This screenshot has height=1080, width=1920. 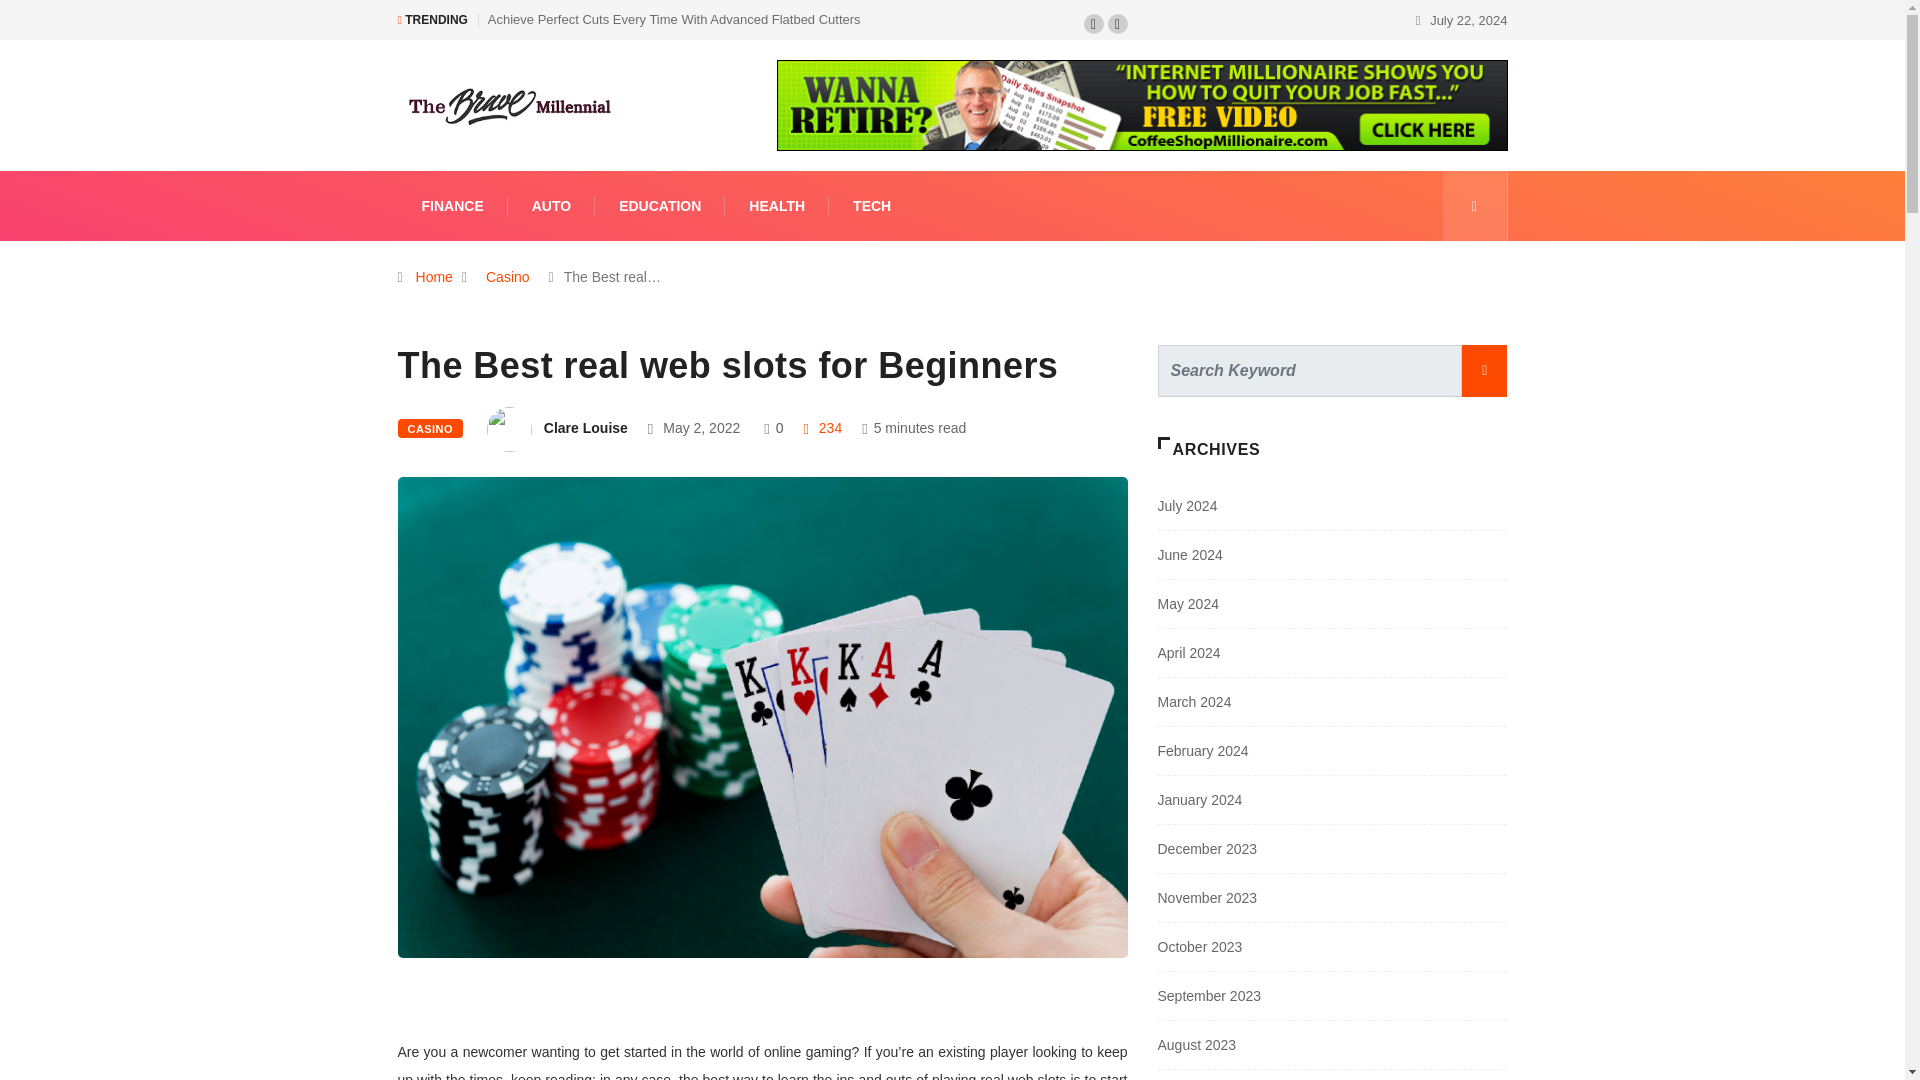 What do you see at coordinates (430, 428) in the screenshot?
I see `CASINO` at bounding box center [430, 428].